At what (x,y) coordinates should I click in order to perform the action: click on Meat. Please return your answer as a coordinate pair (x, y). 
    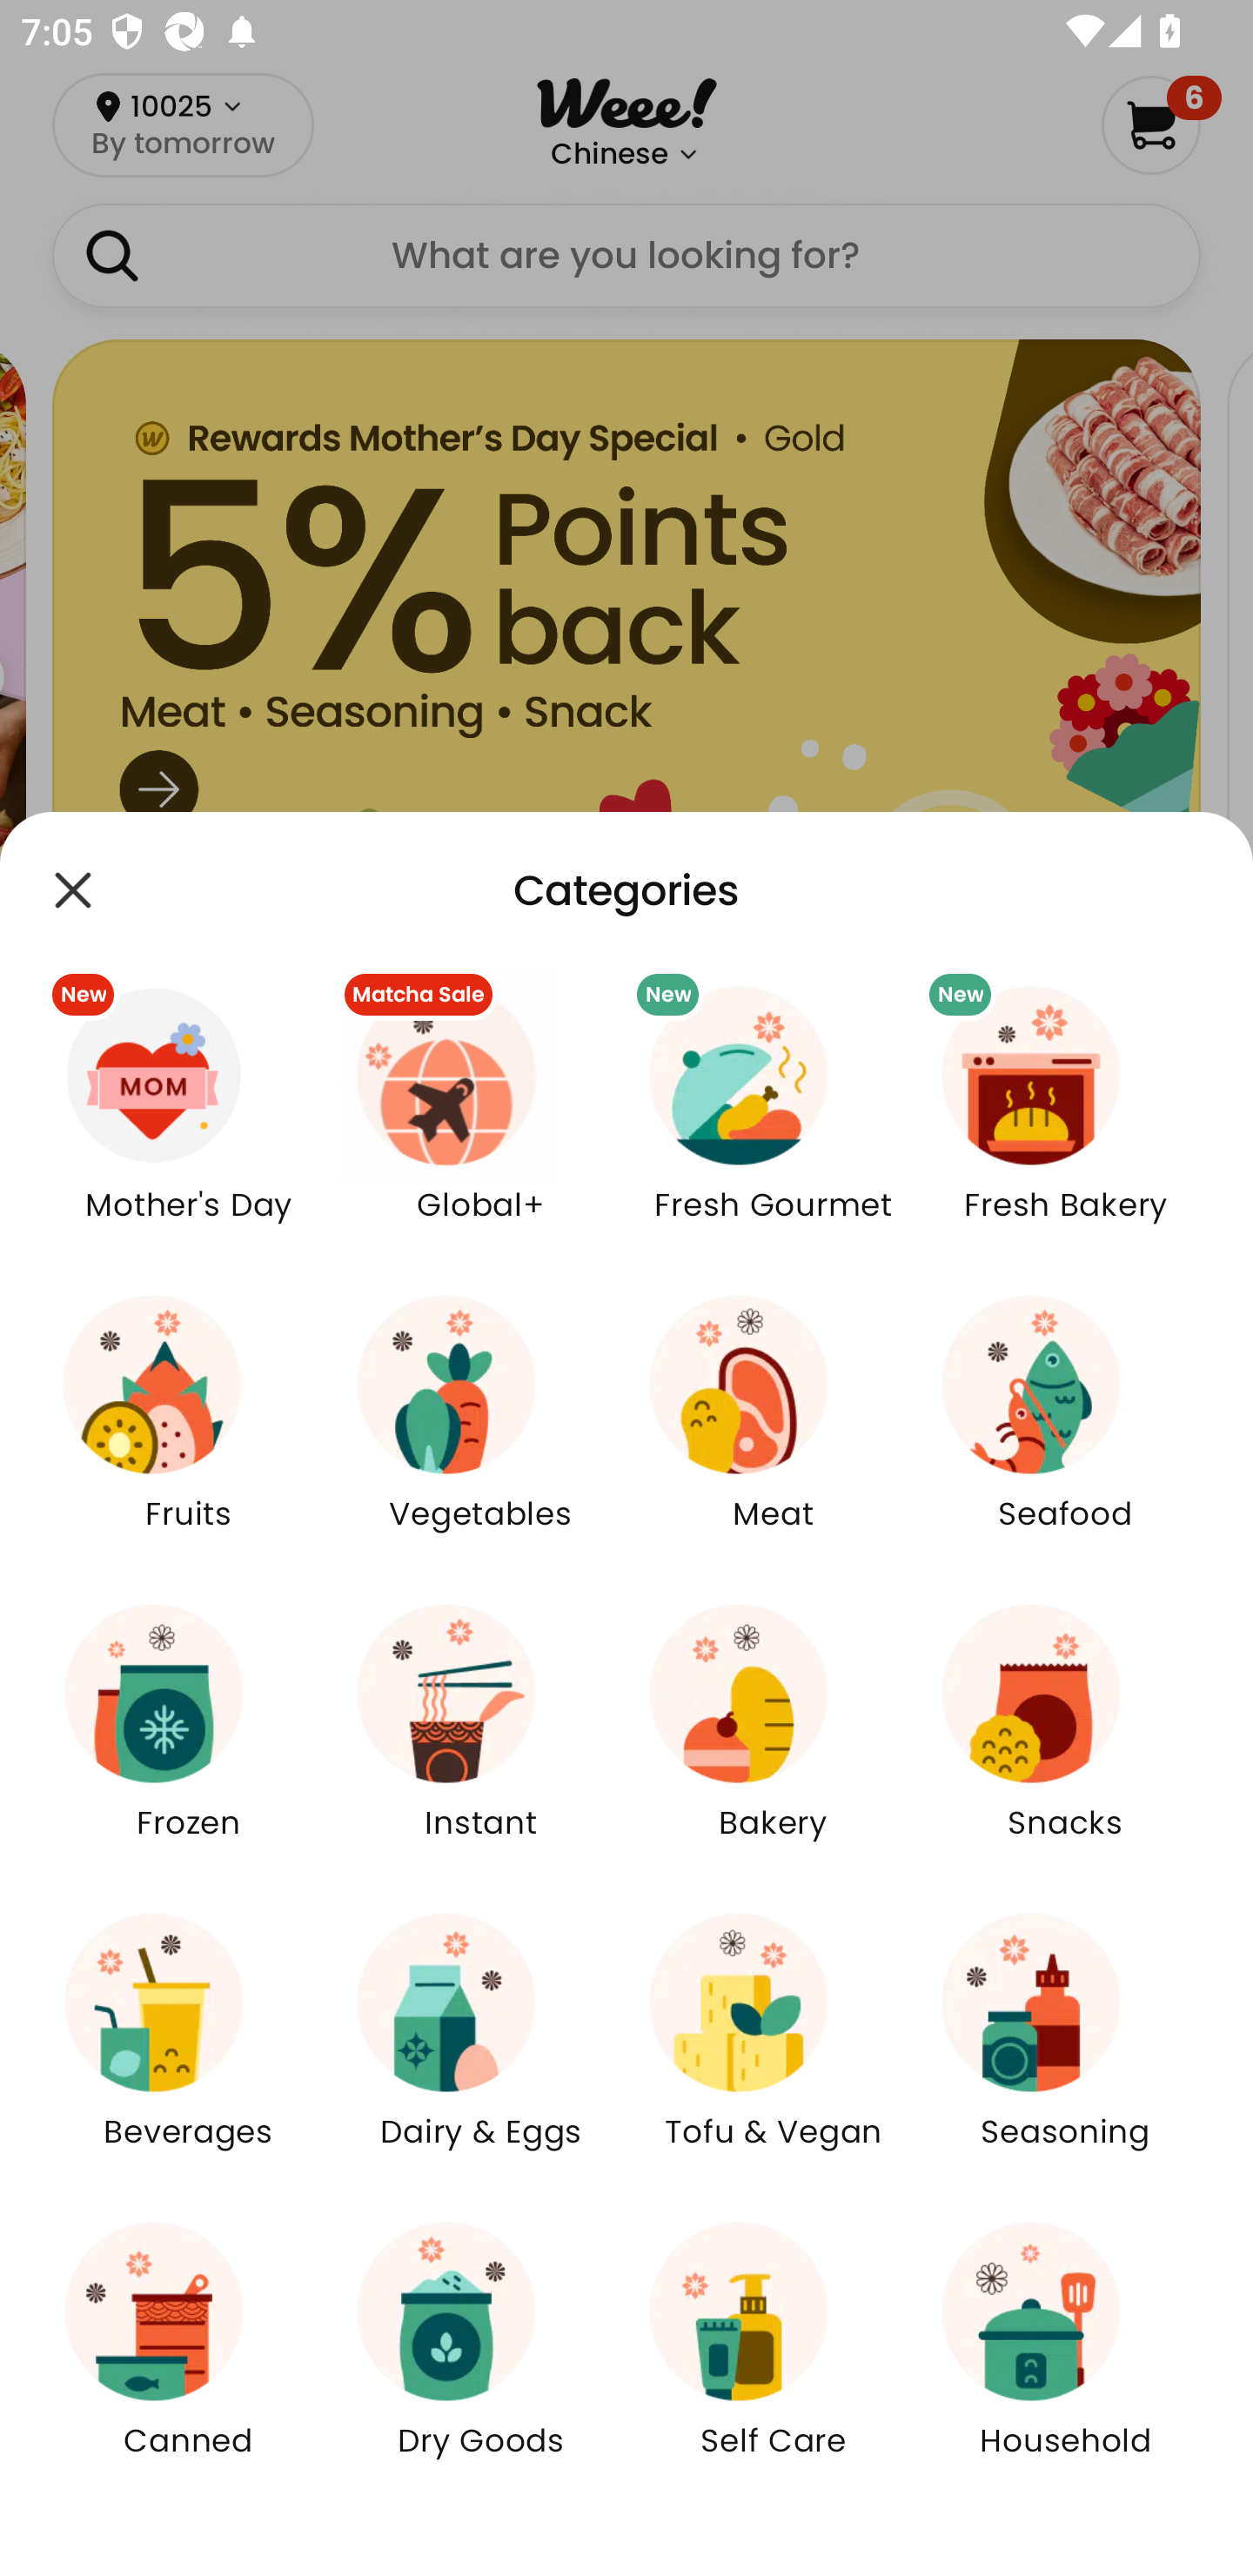
    Looking at the image, I should click on (773, 1432).